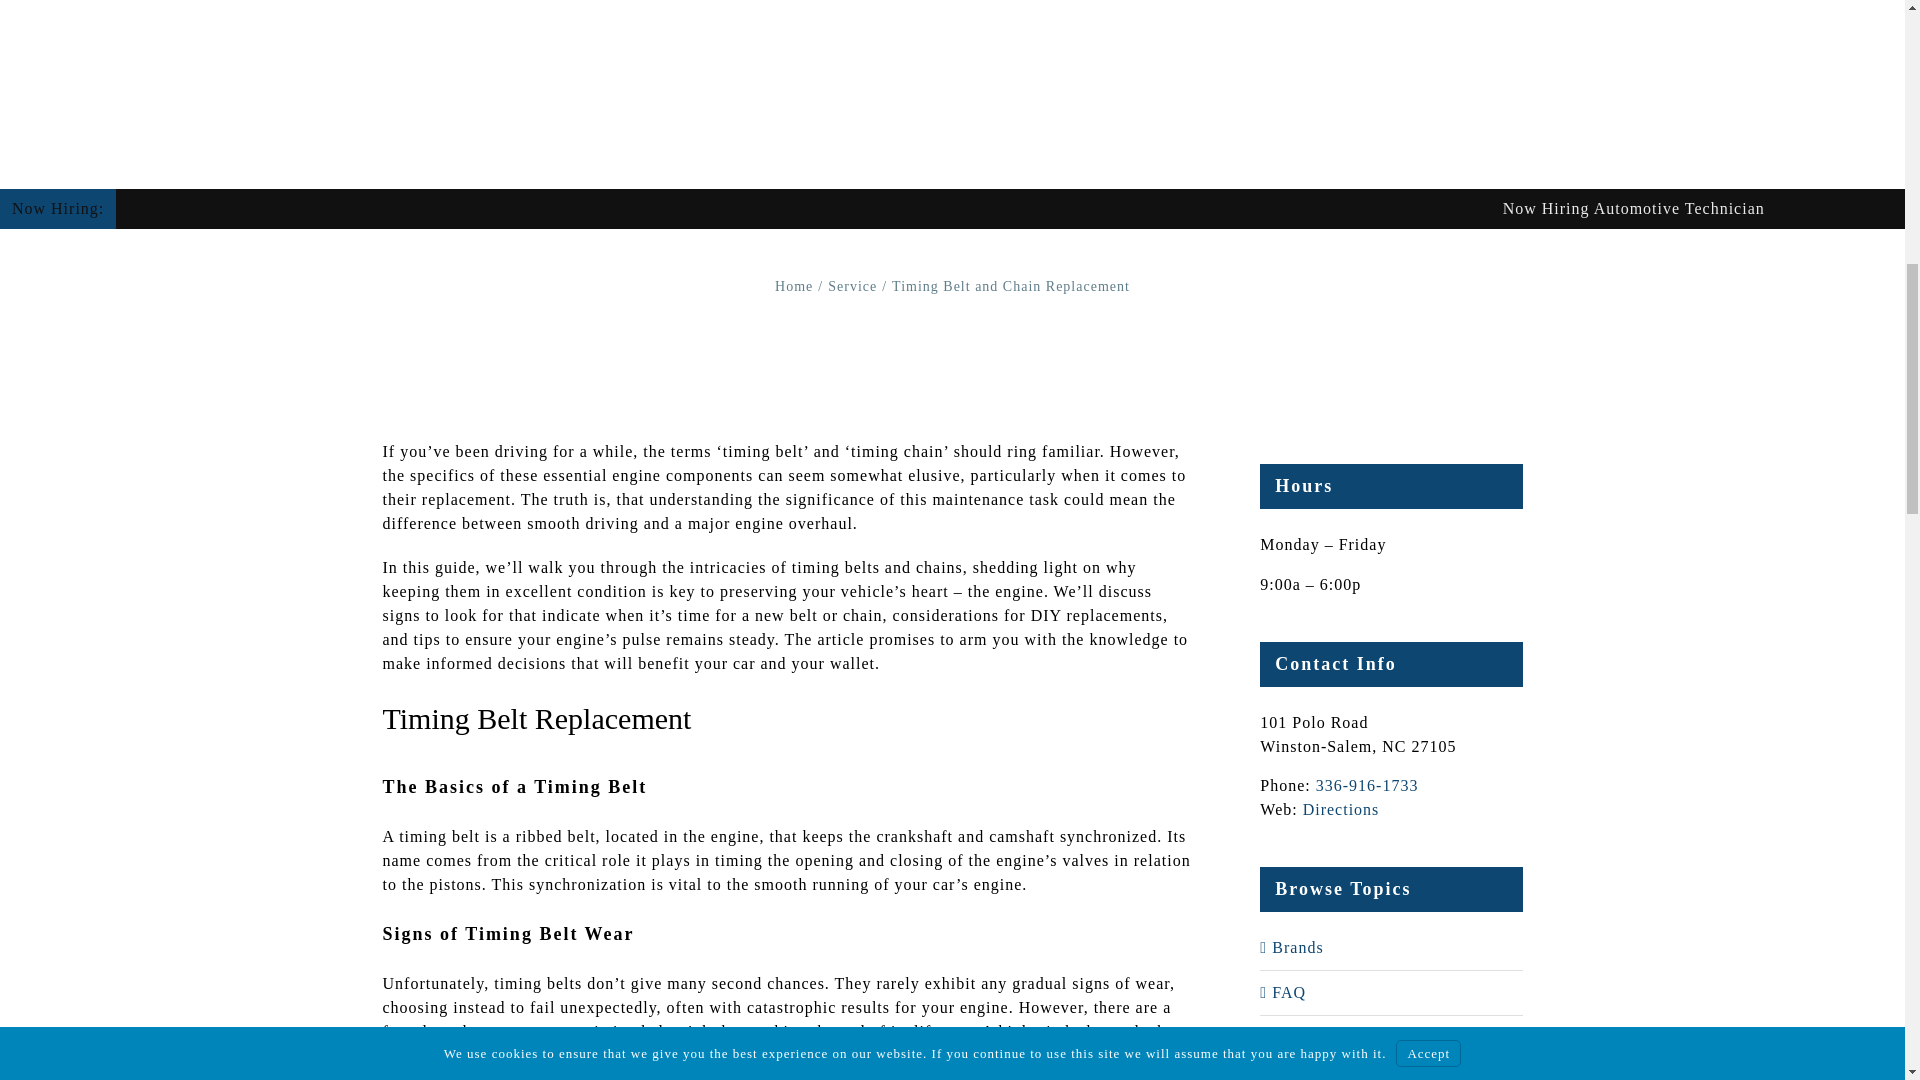  I want to click on 336-916-1733, so click(1366, 784).